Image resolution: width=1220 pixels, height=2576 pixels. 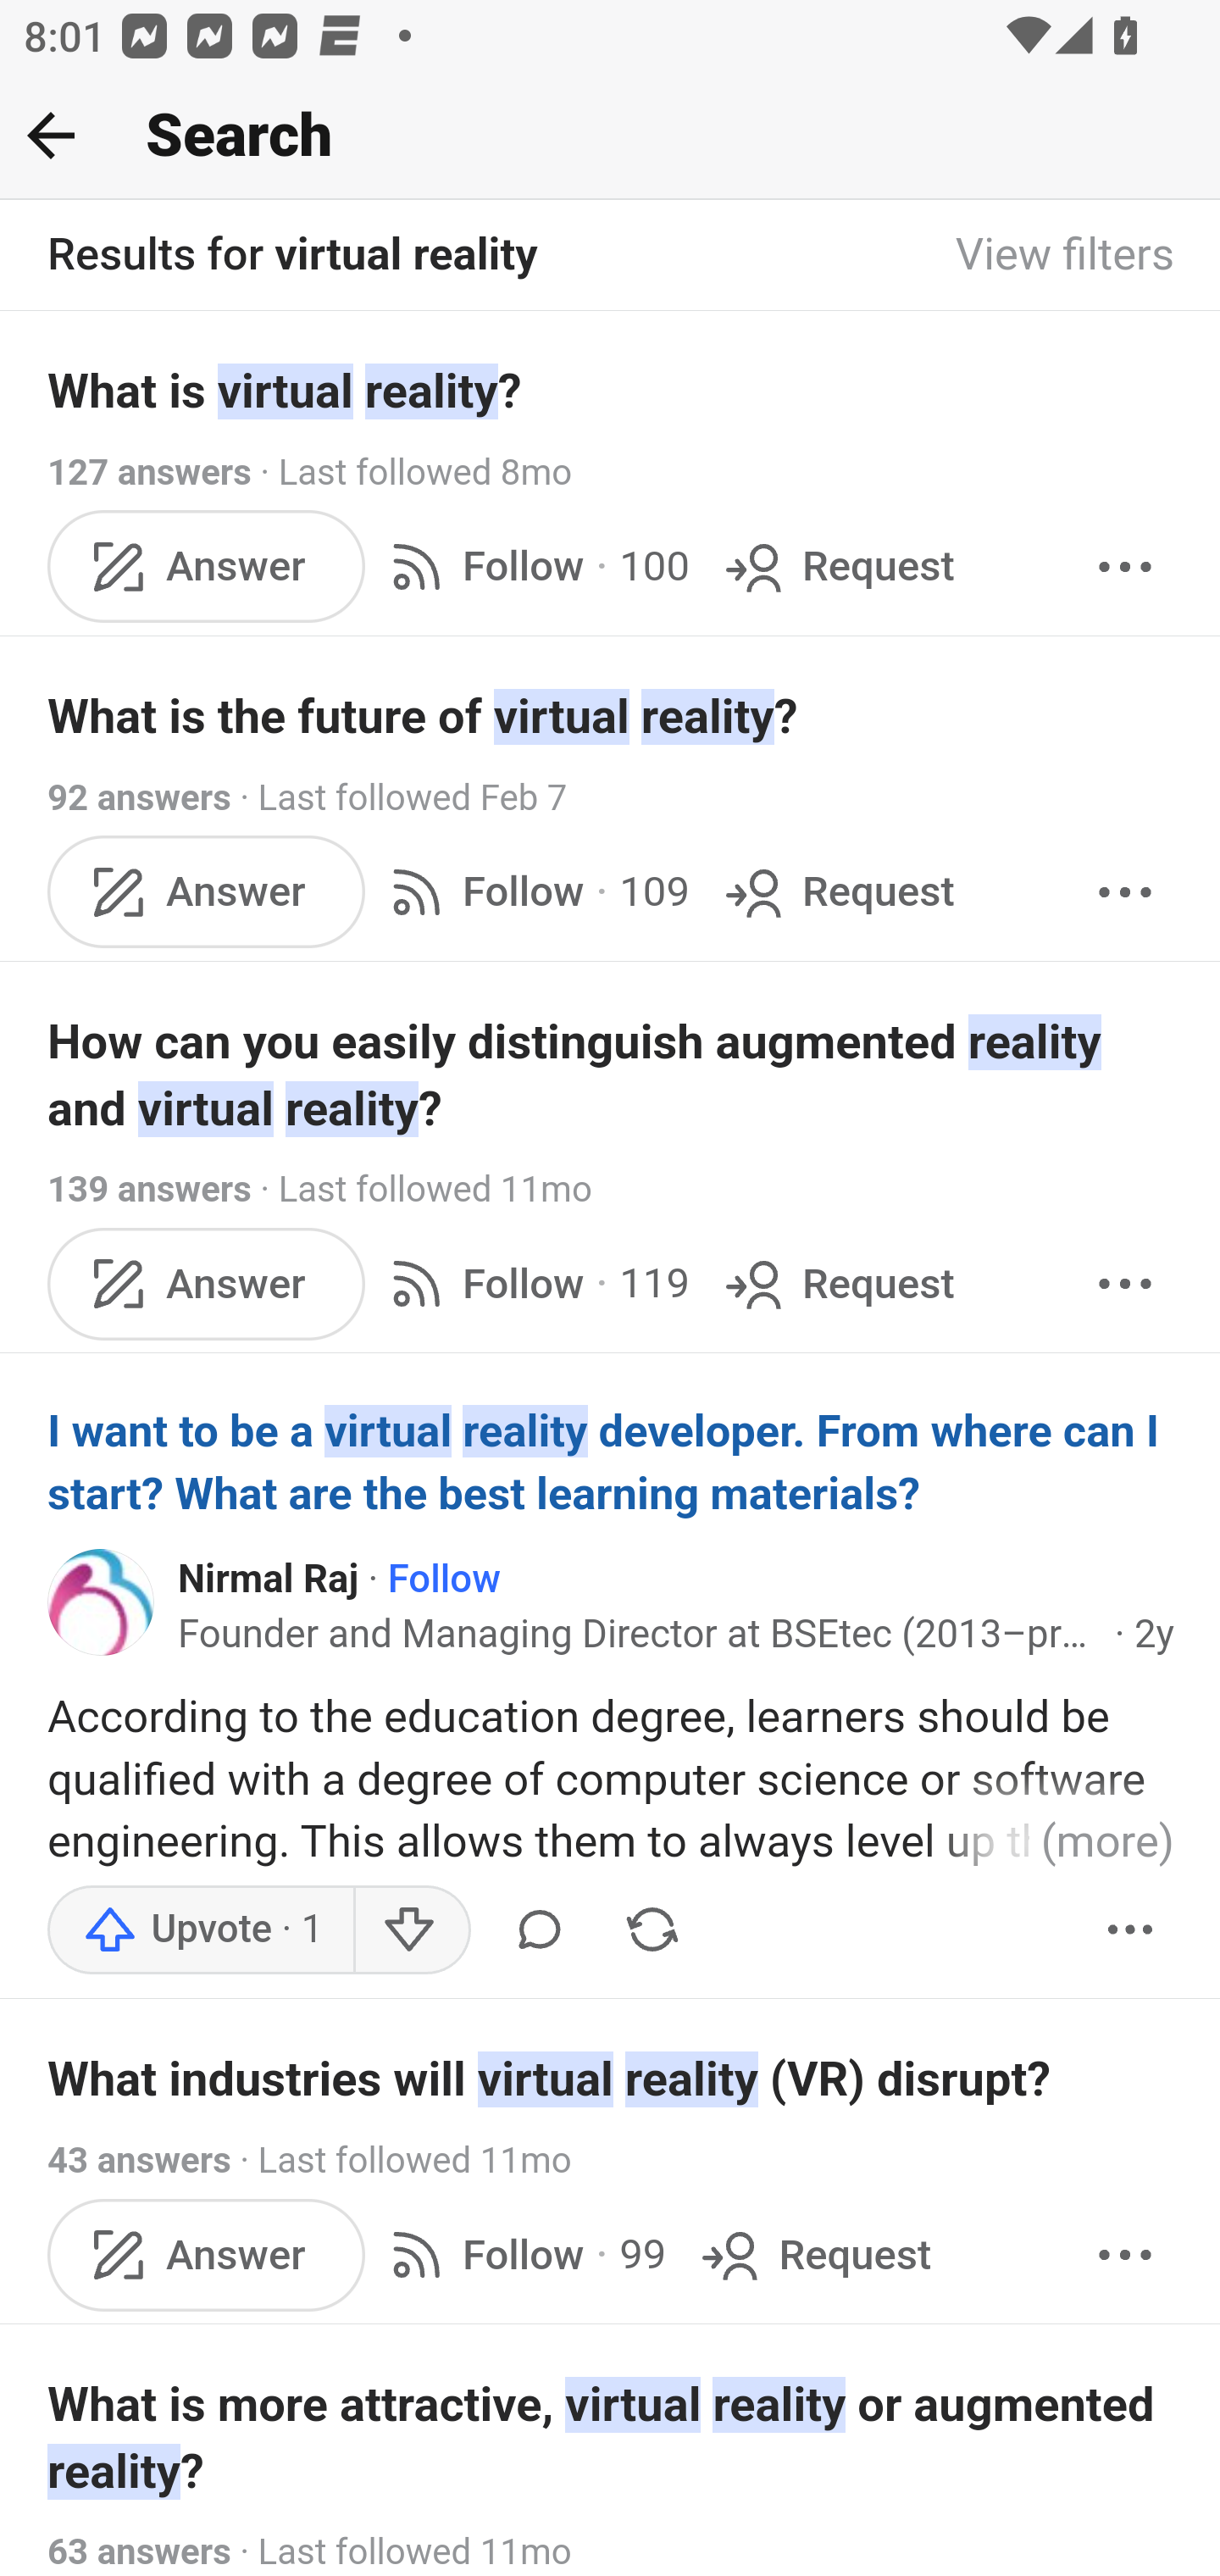 What do you see at coordinates (149, 472) in the screenshot?
I see `127 answers 127  answers` at bounding box center [149, 472].